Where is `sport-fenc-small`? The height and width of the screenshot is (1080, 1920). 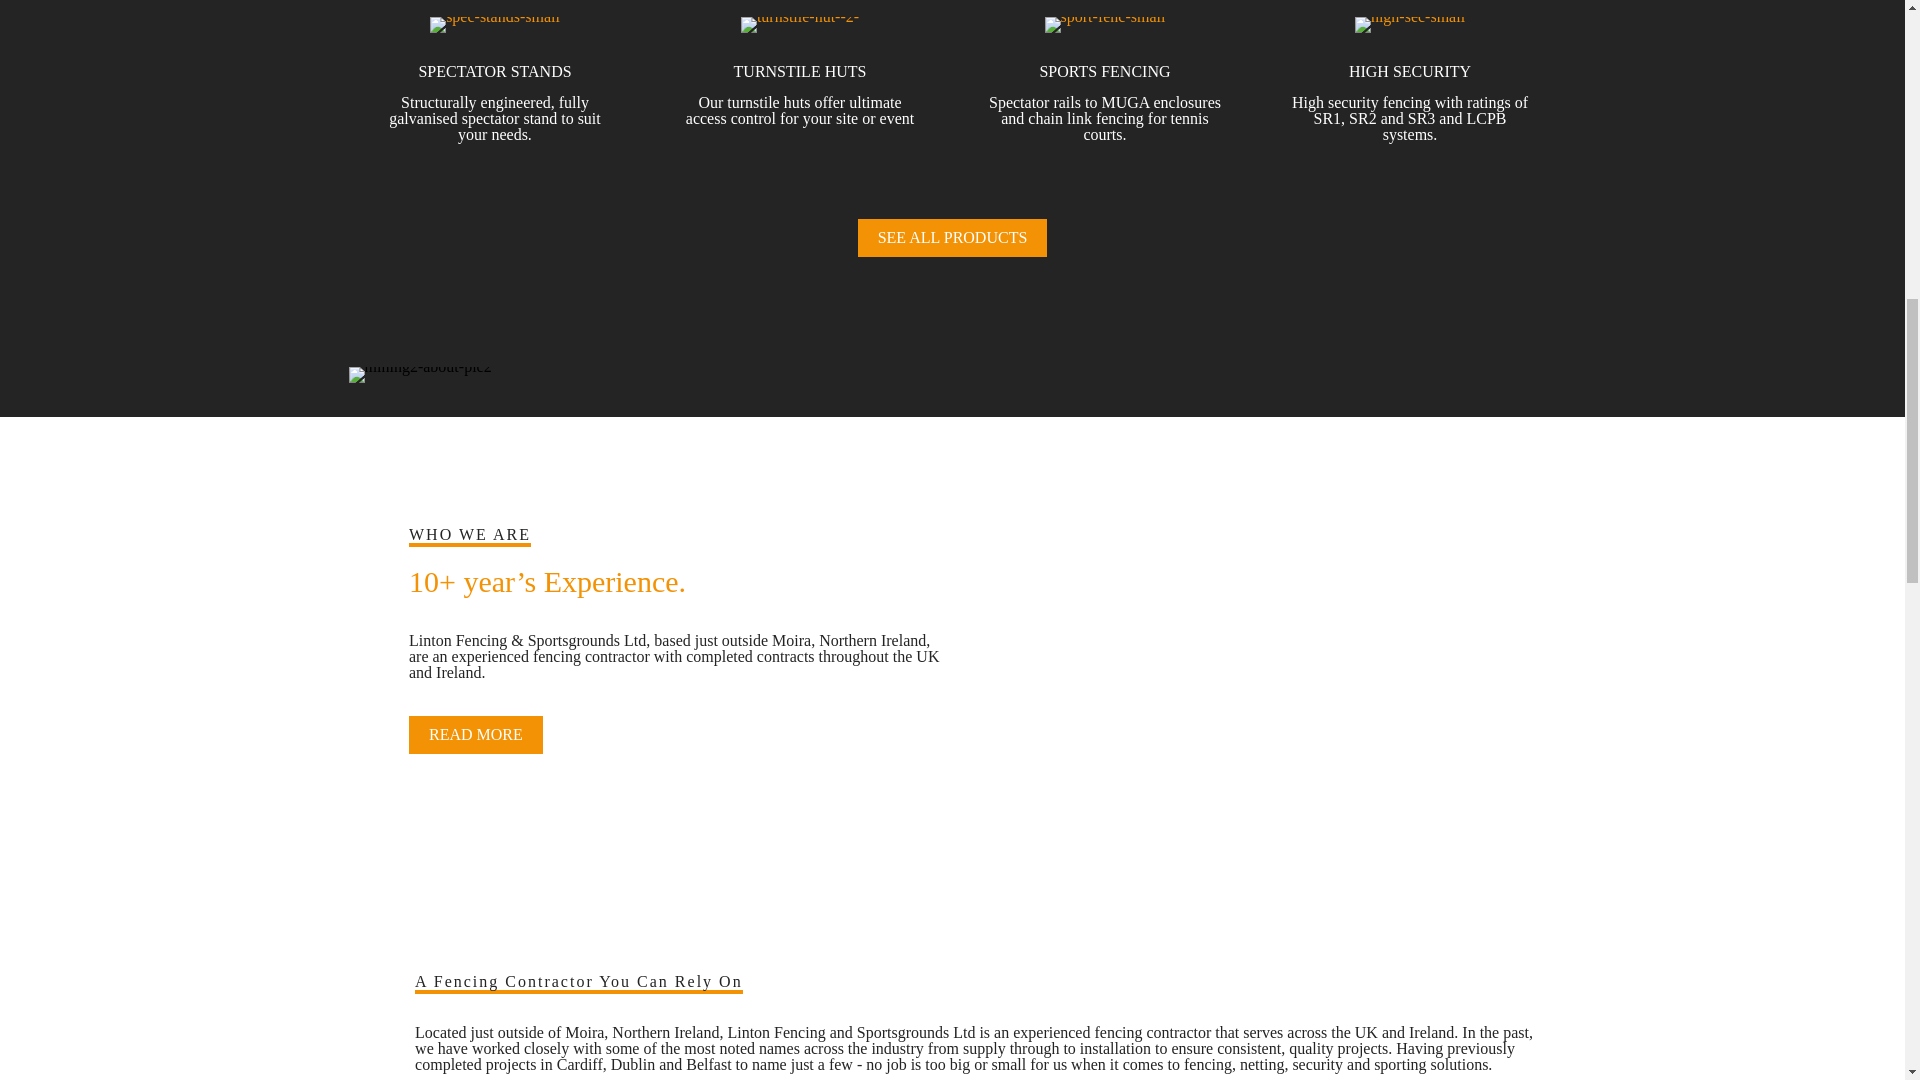
sport-fenc-small is located at coordinates (1104, 25).